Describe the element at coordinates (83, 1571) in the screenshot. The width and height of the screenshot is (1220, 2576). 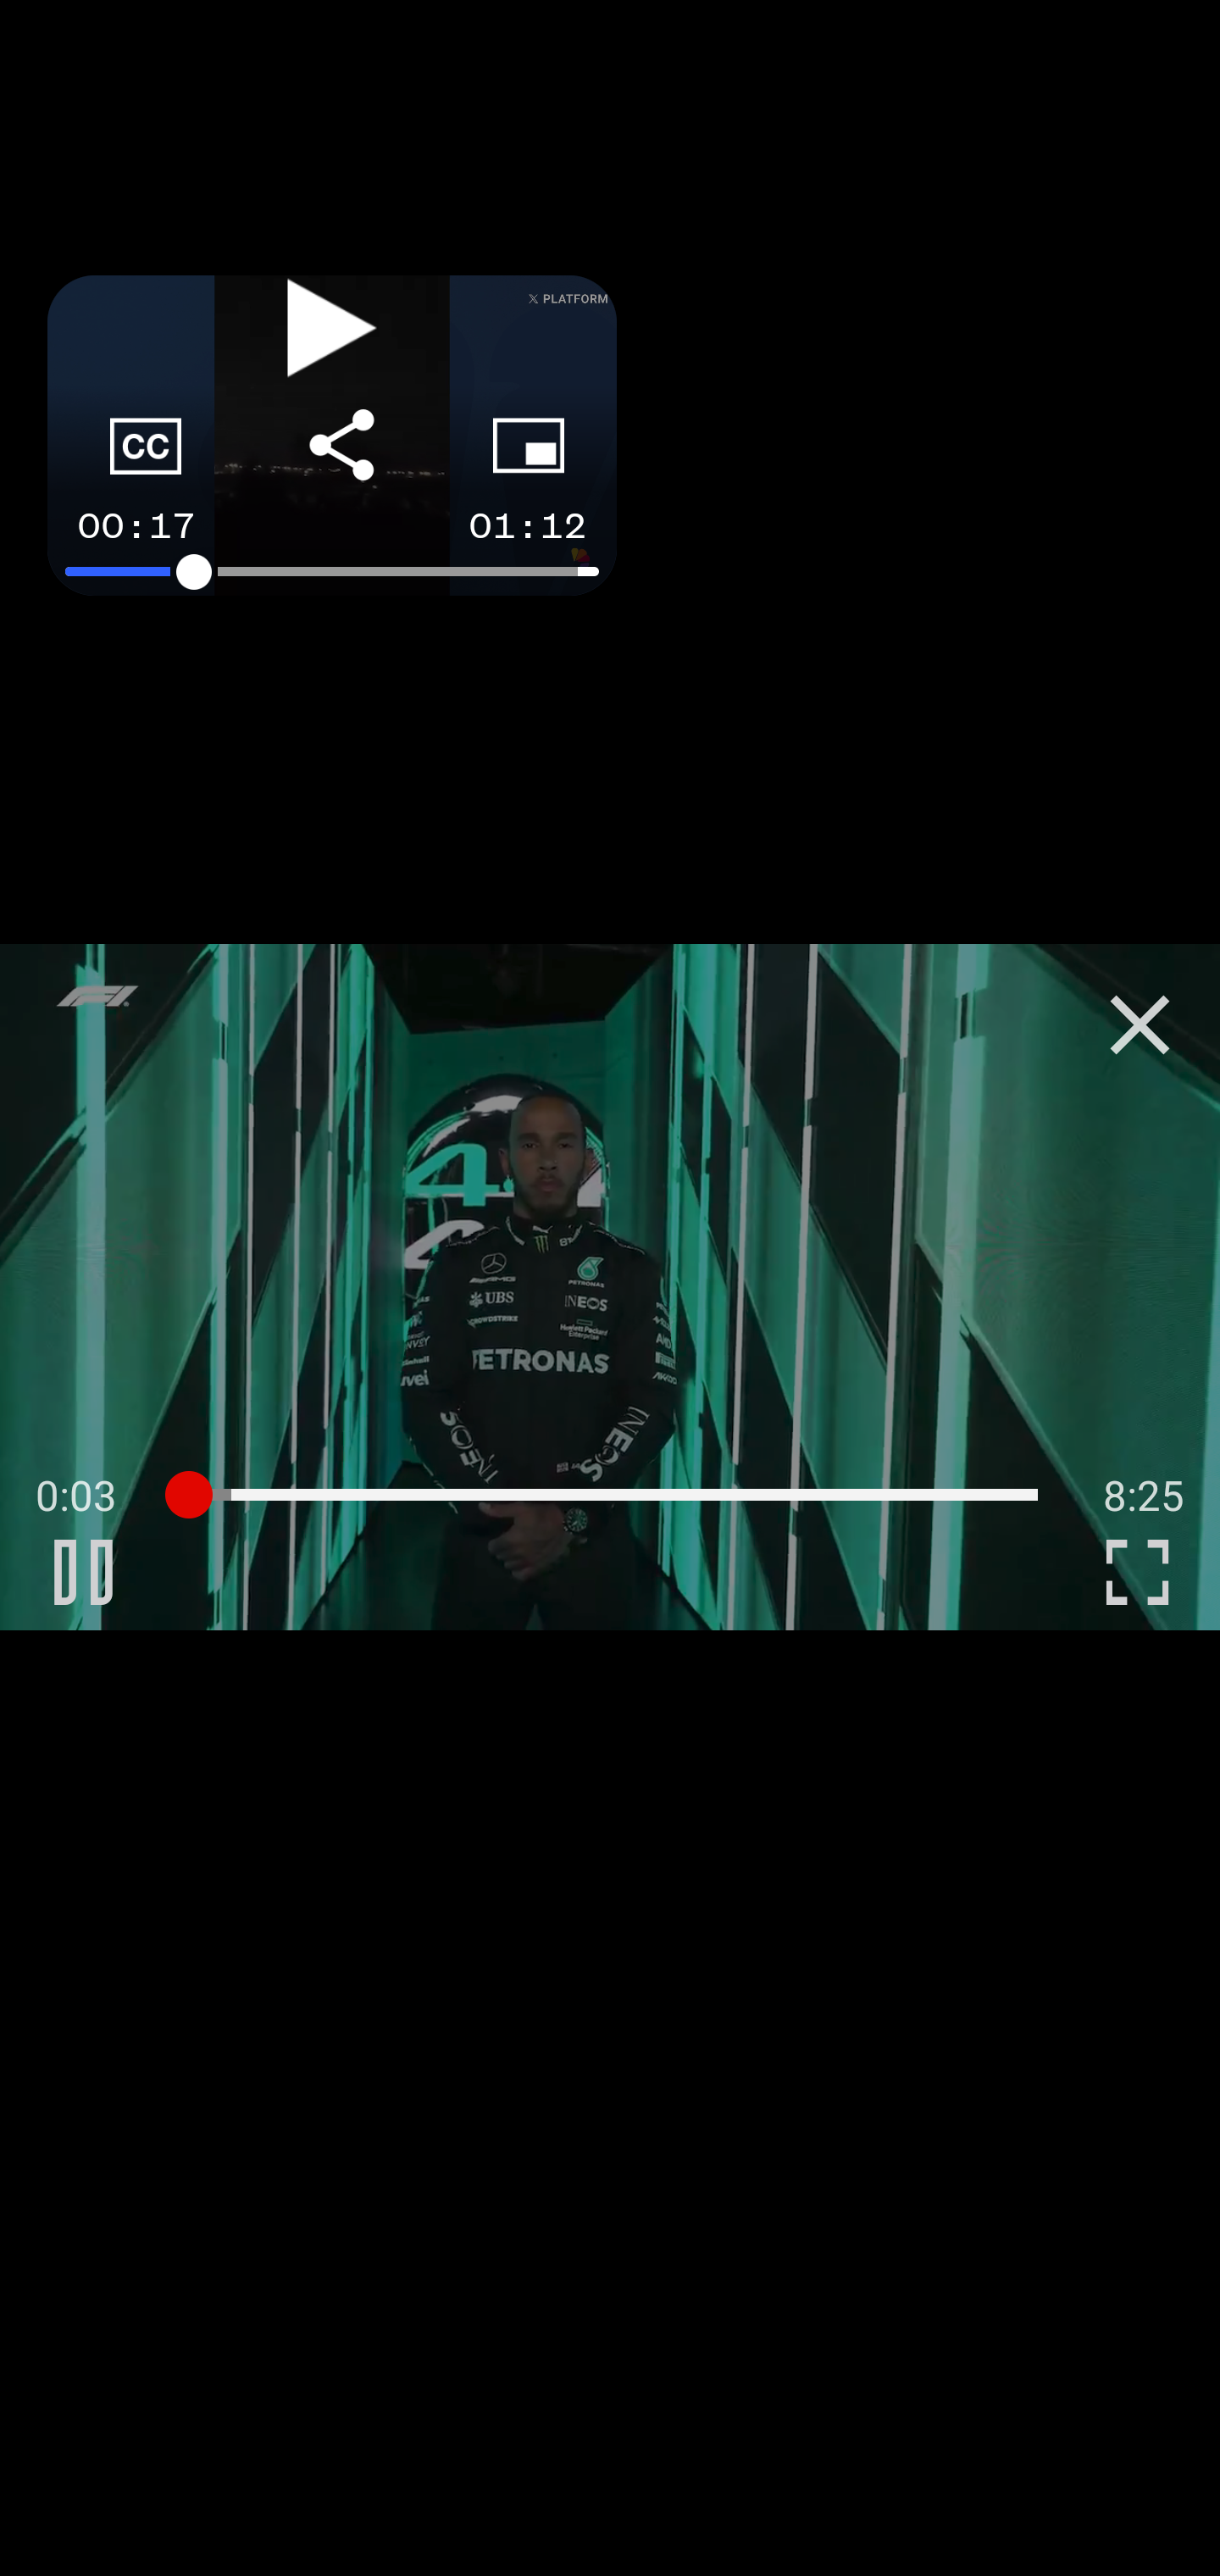
I see `B Pause` at that location.